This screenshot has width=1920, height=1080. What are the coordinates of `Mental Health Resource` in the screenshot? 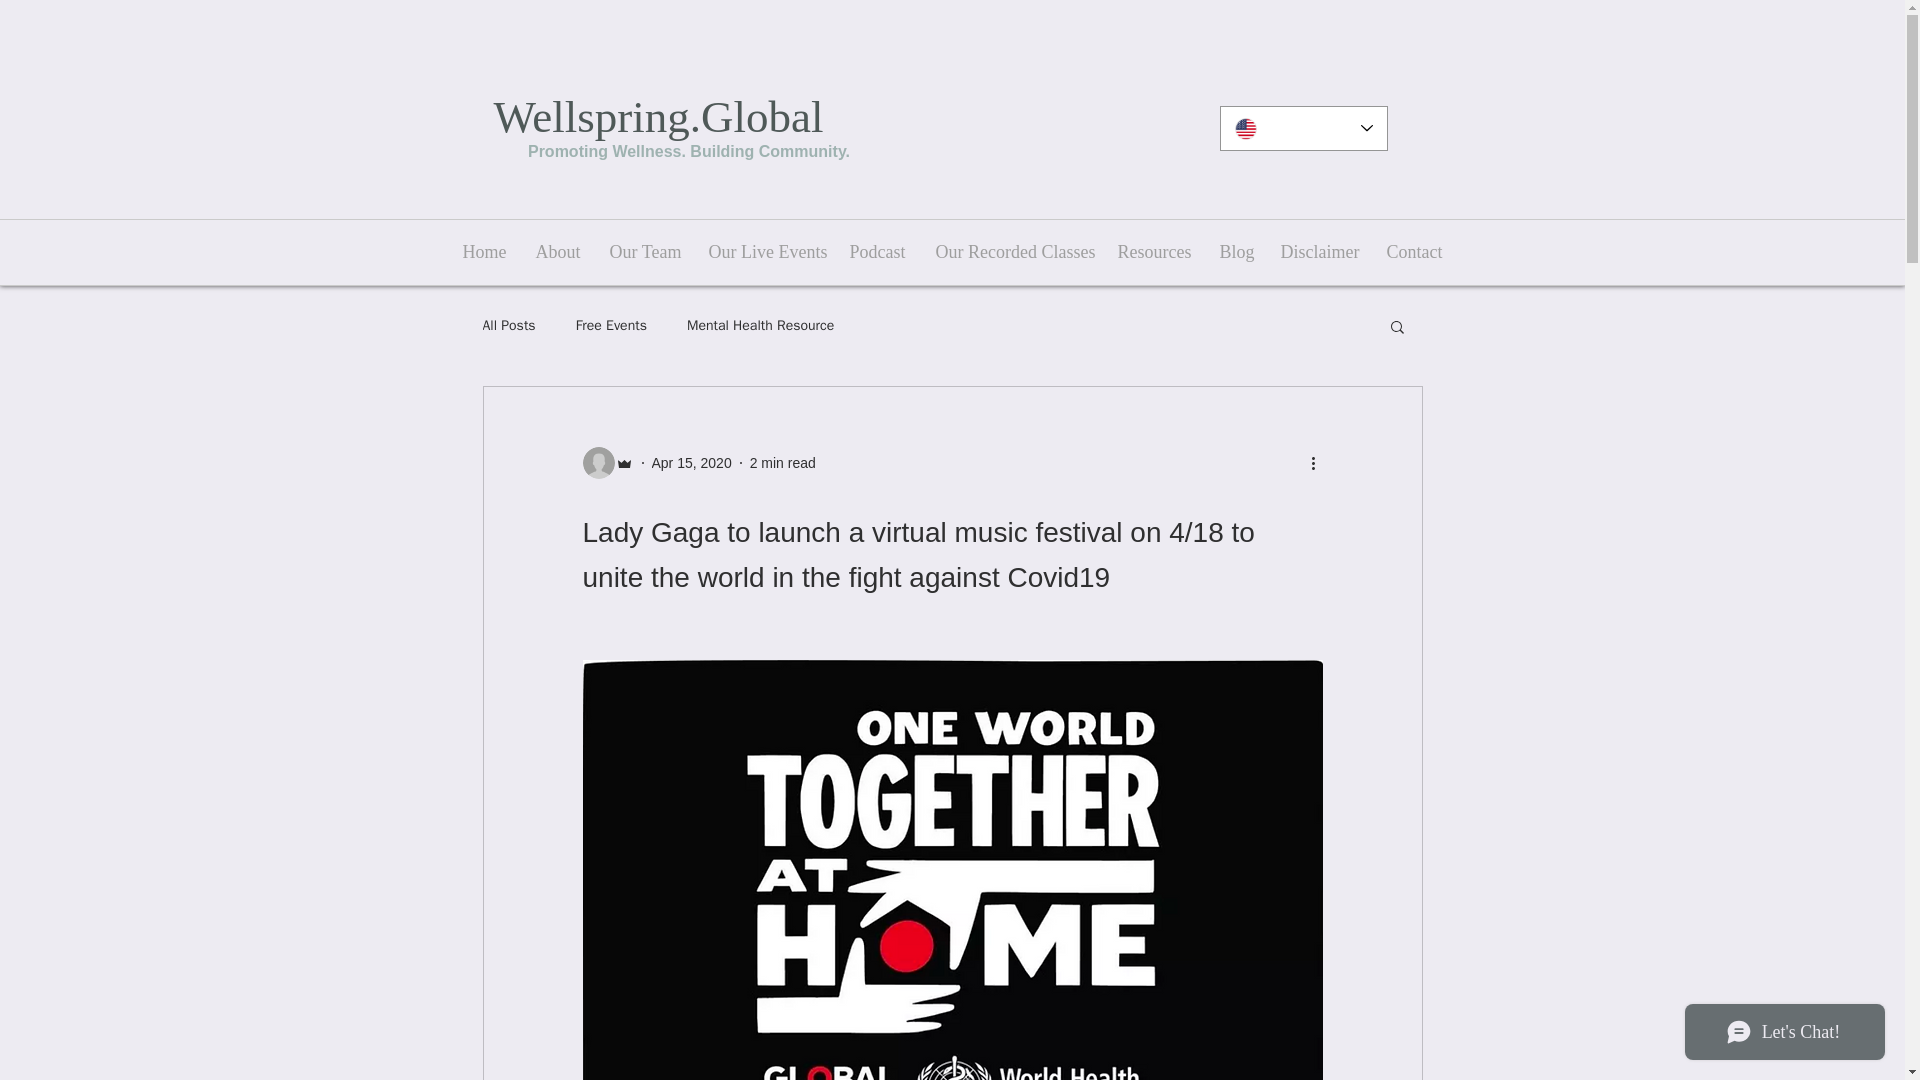 It's located at (760, 326).